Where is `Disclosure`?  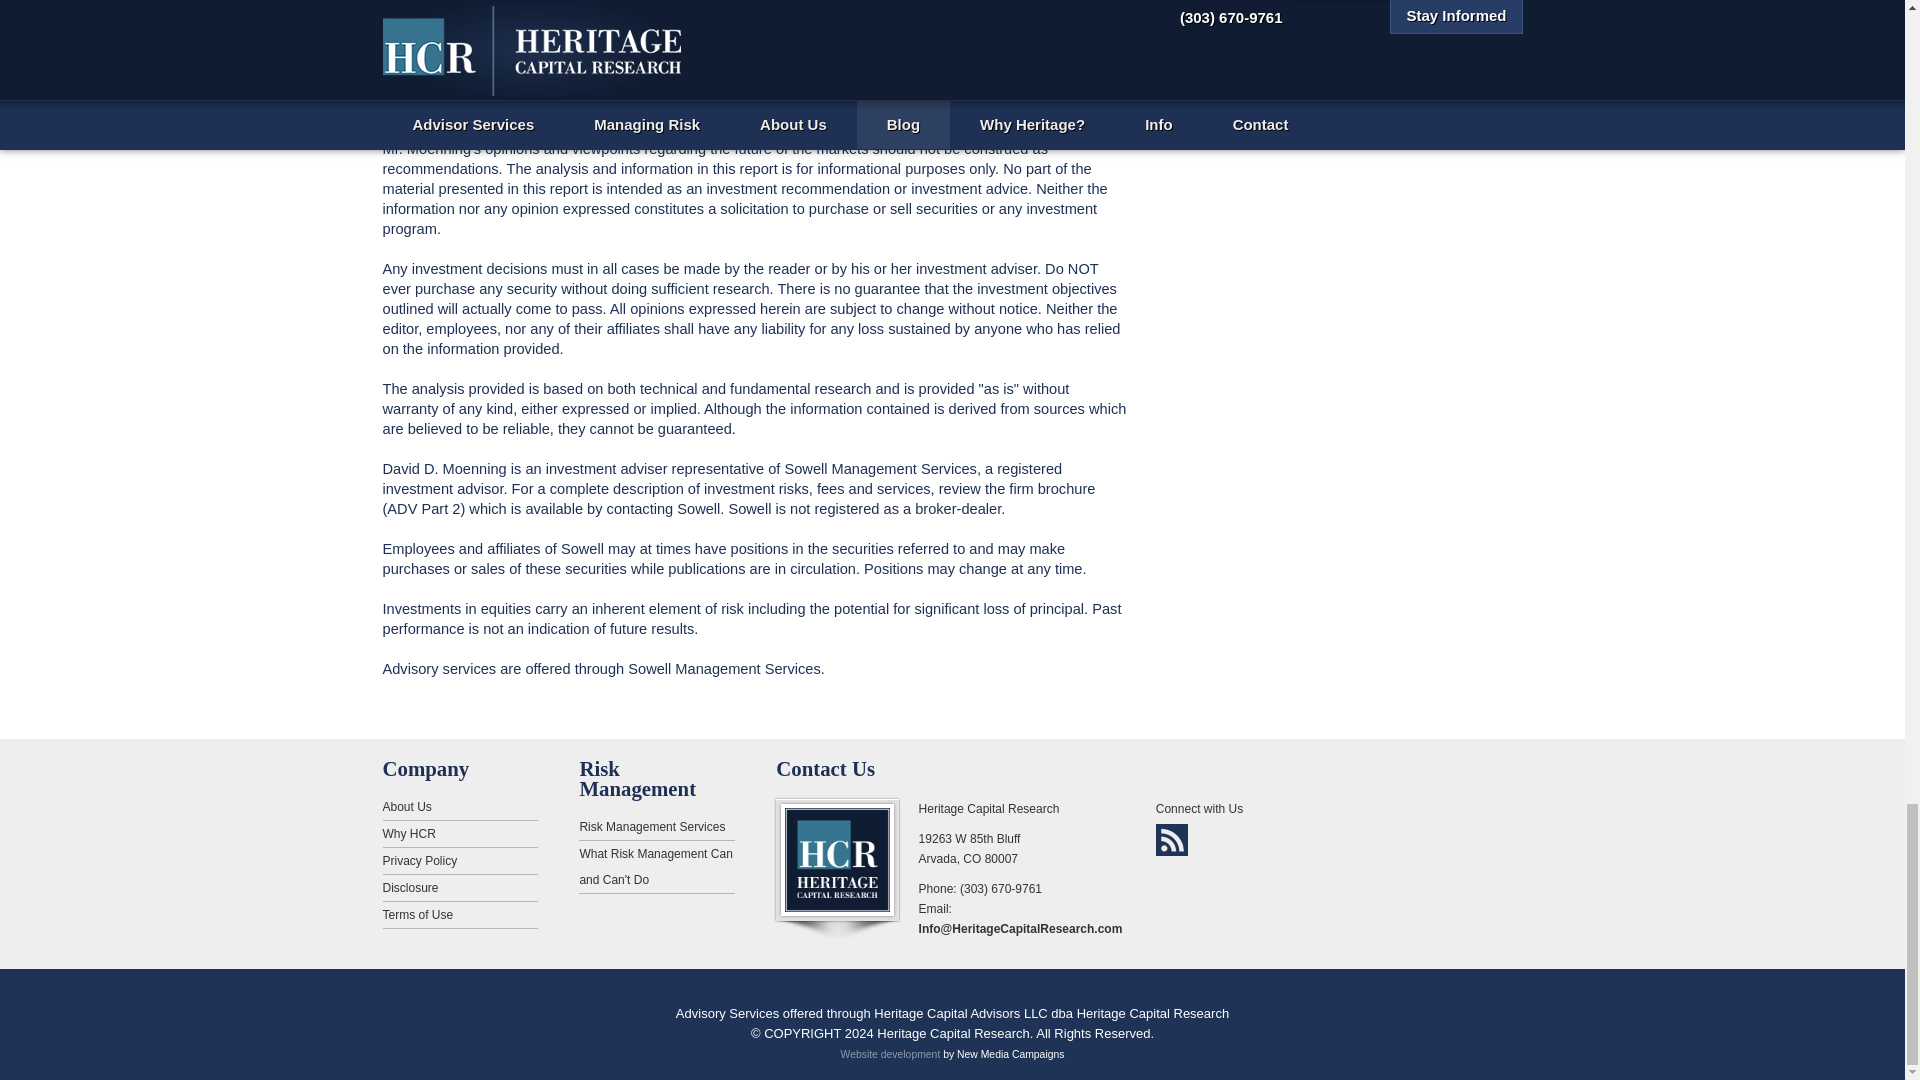
Disclosure is located at coordinates (460, 888).